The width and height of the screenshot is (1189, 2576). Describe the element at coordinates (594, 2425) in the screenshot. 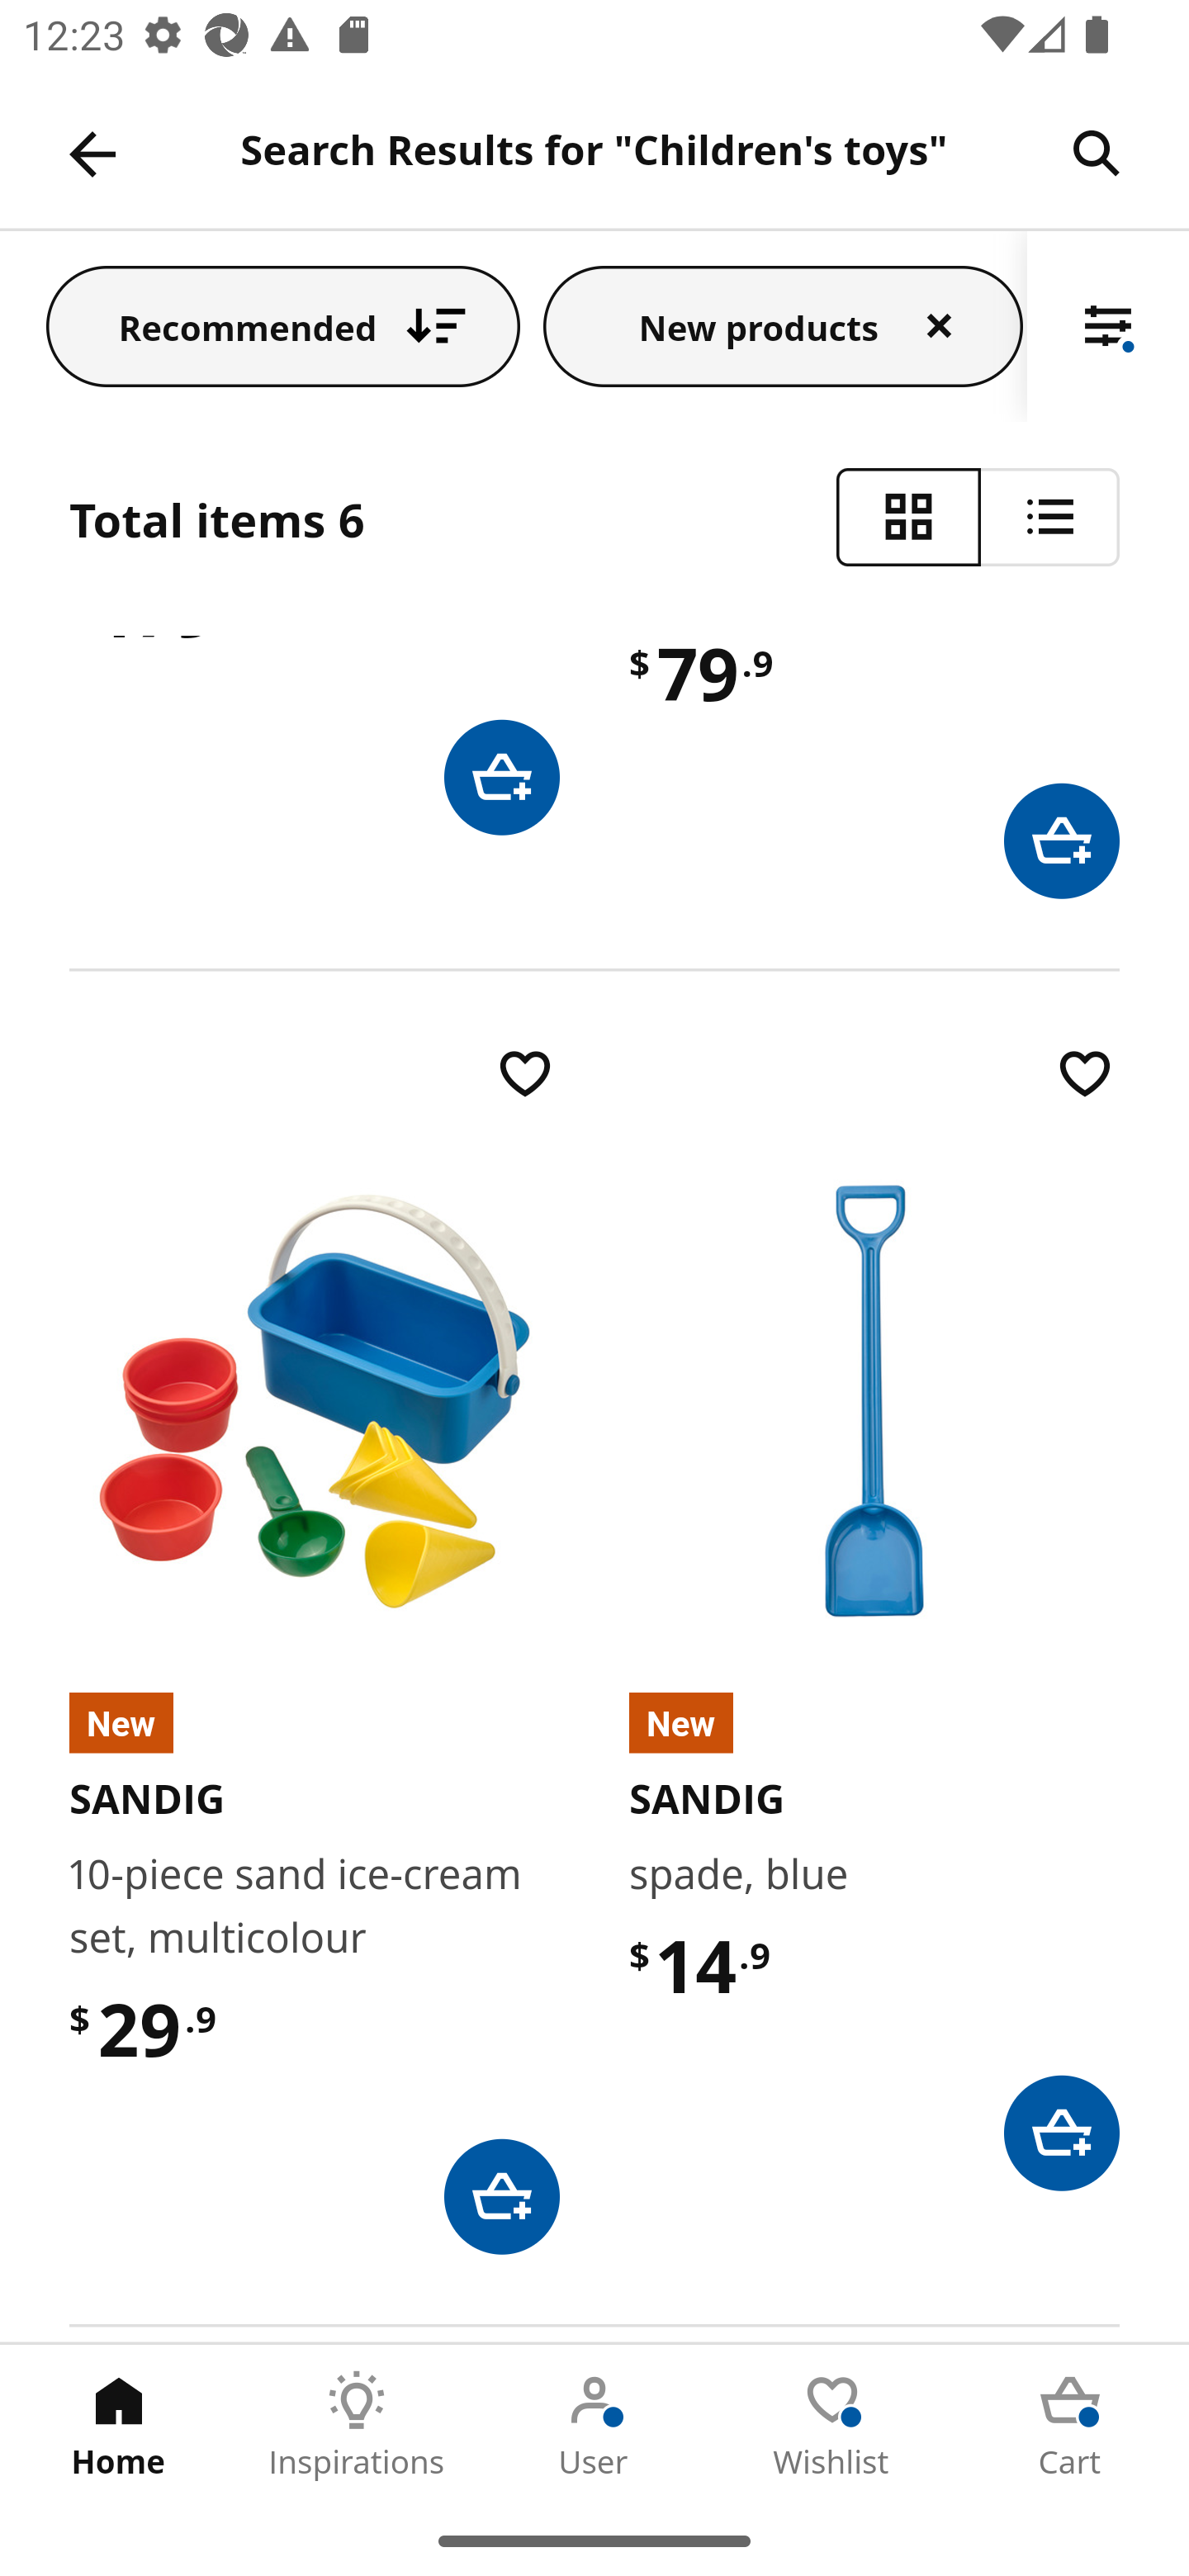

I see `User
Tab 3 of 5` at that location.